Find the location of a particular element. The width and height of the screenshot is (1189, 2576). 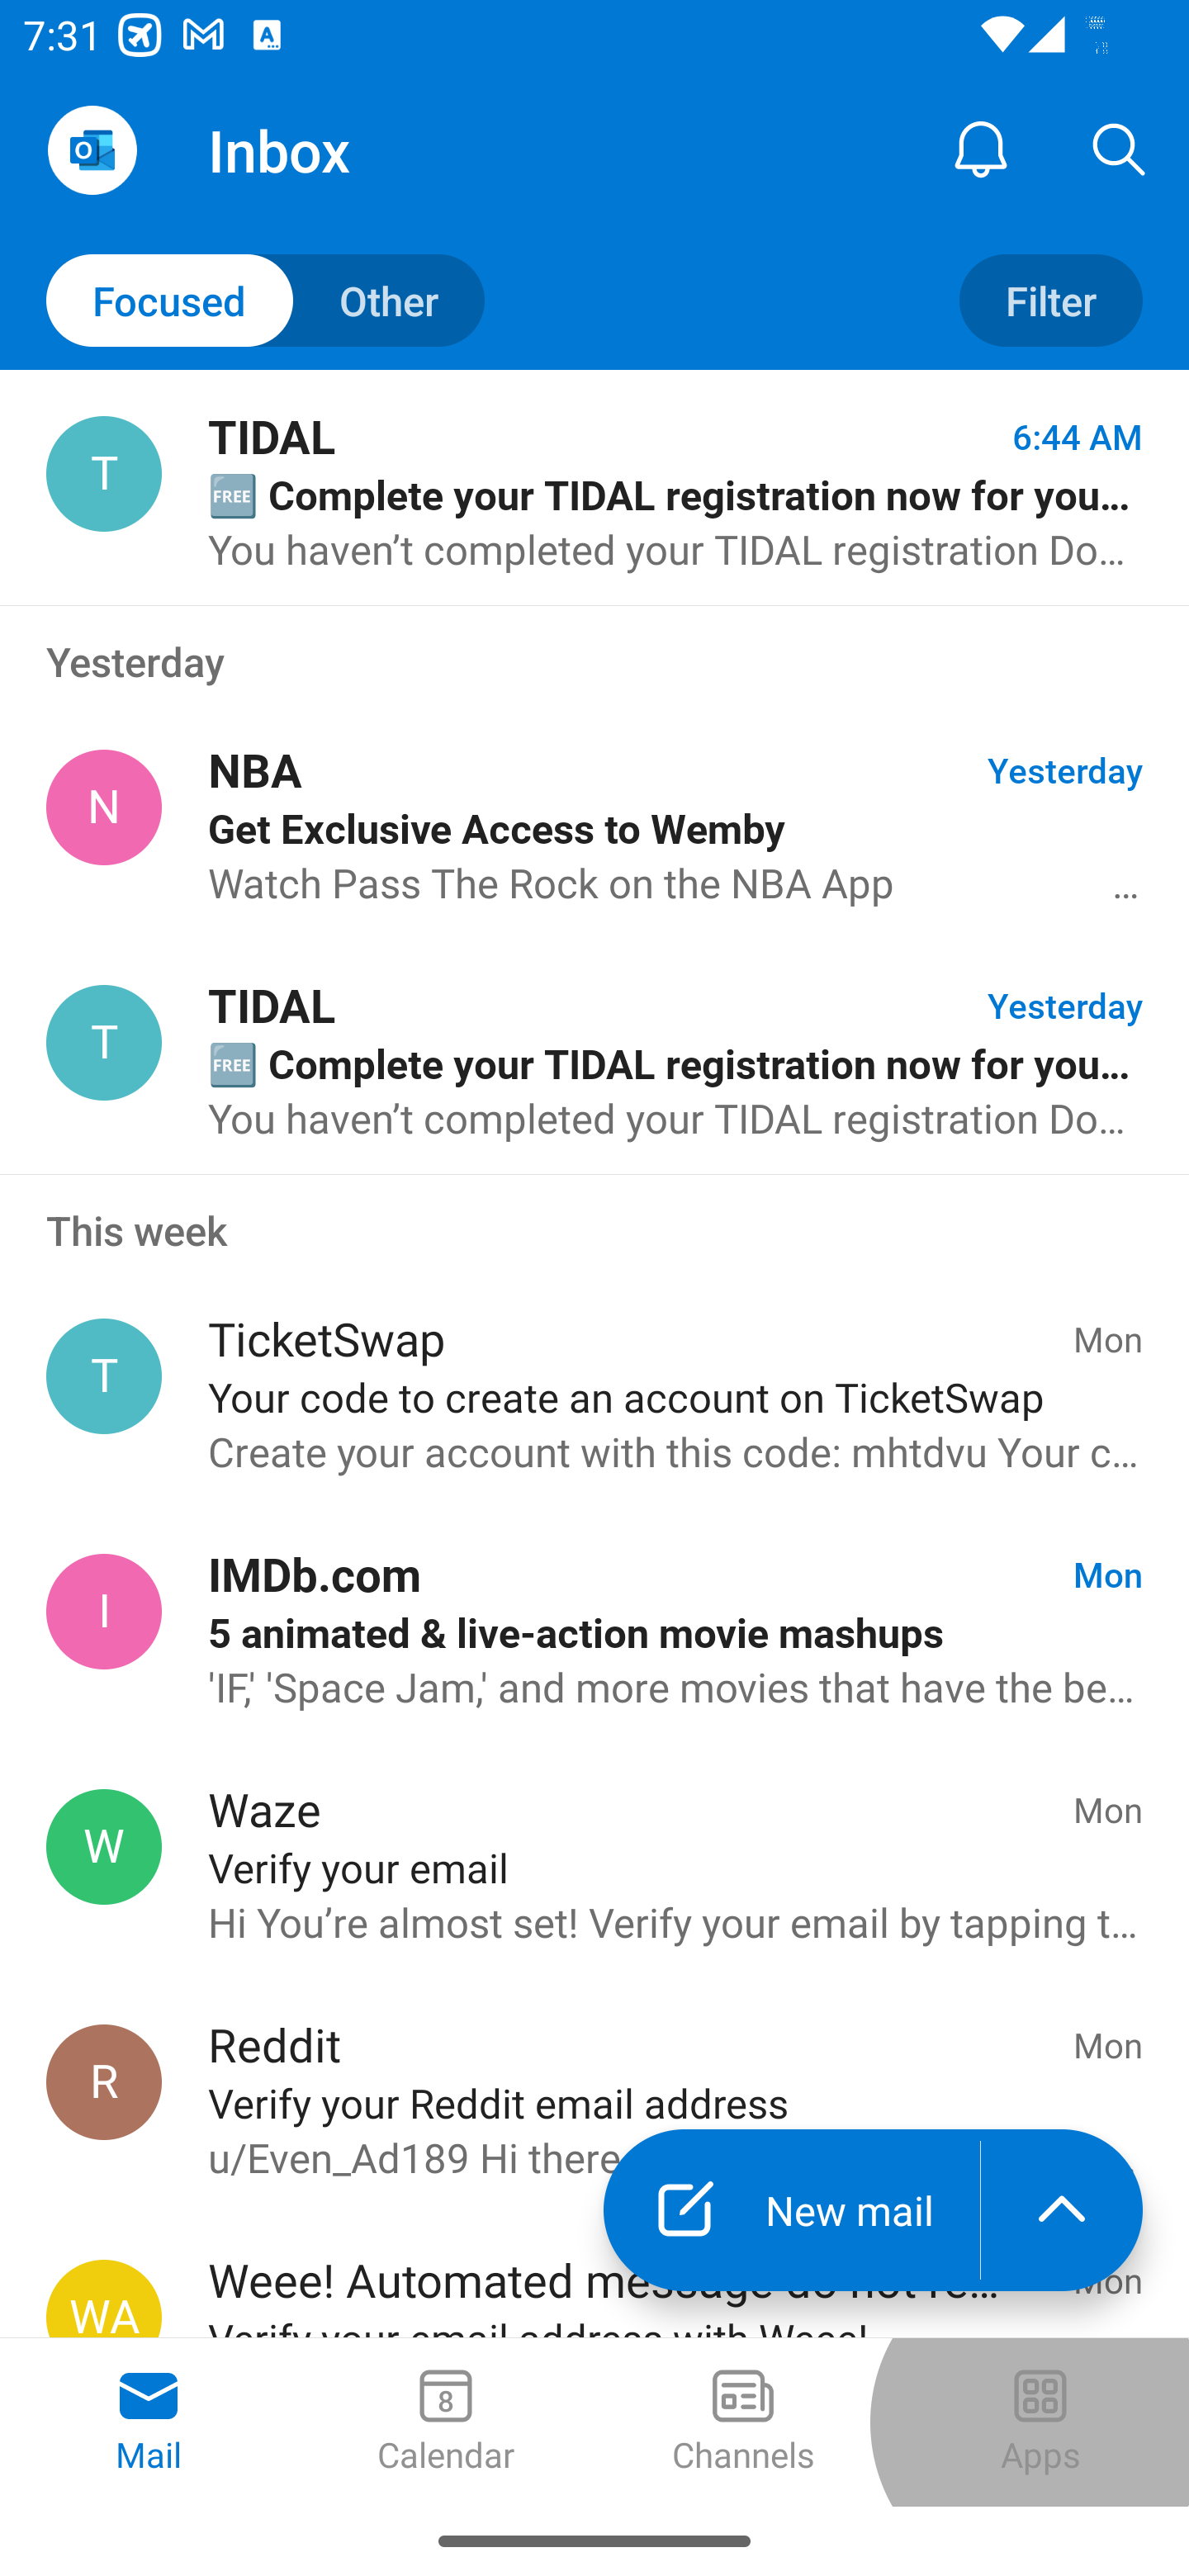

Calendar is located at coordinates (446, 2422).